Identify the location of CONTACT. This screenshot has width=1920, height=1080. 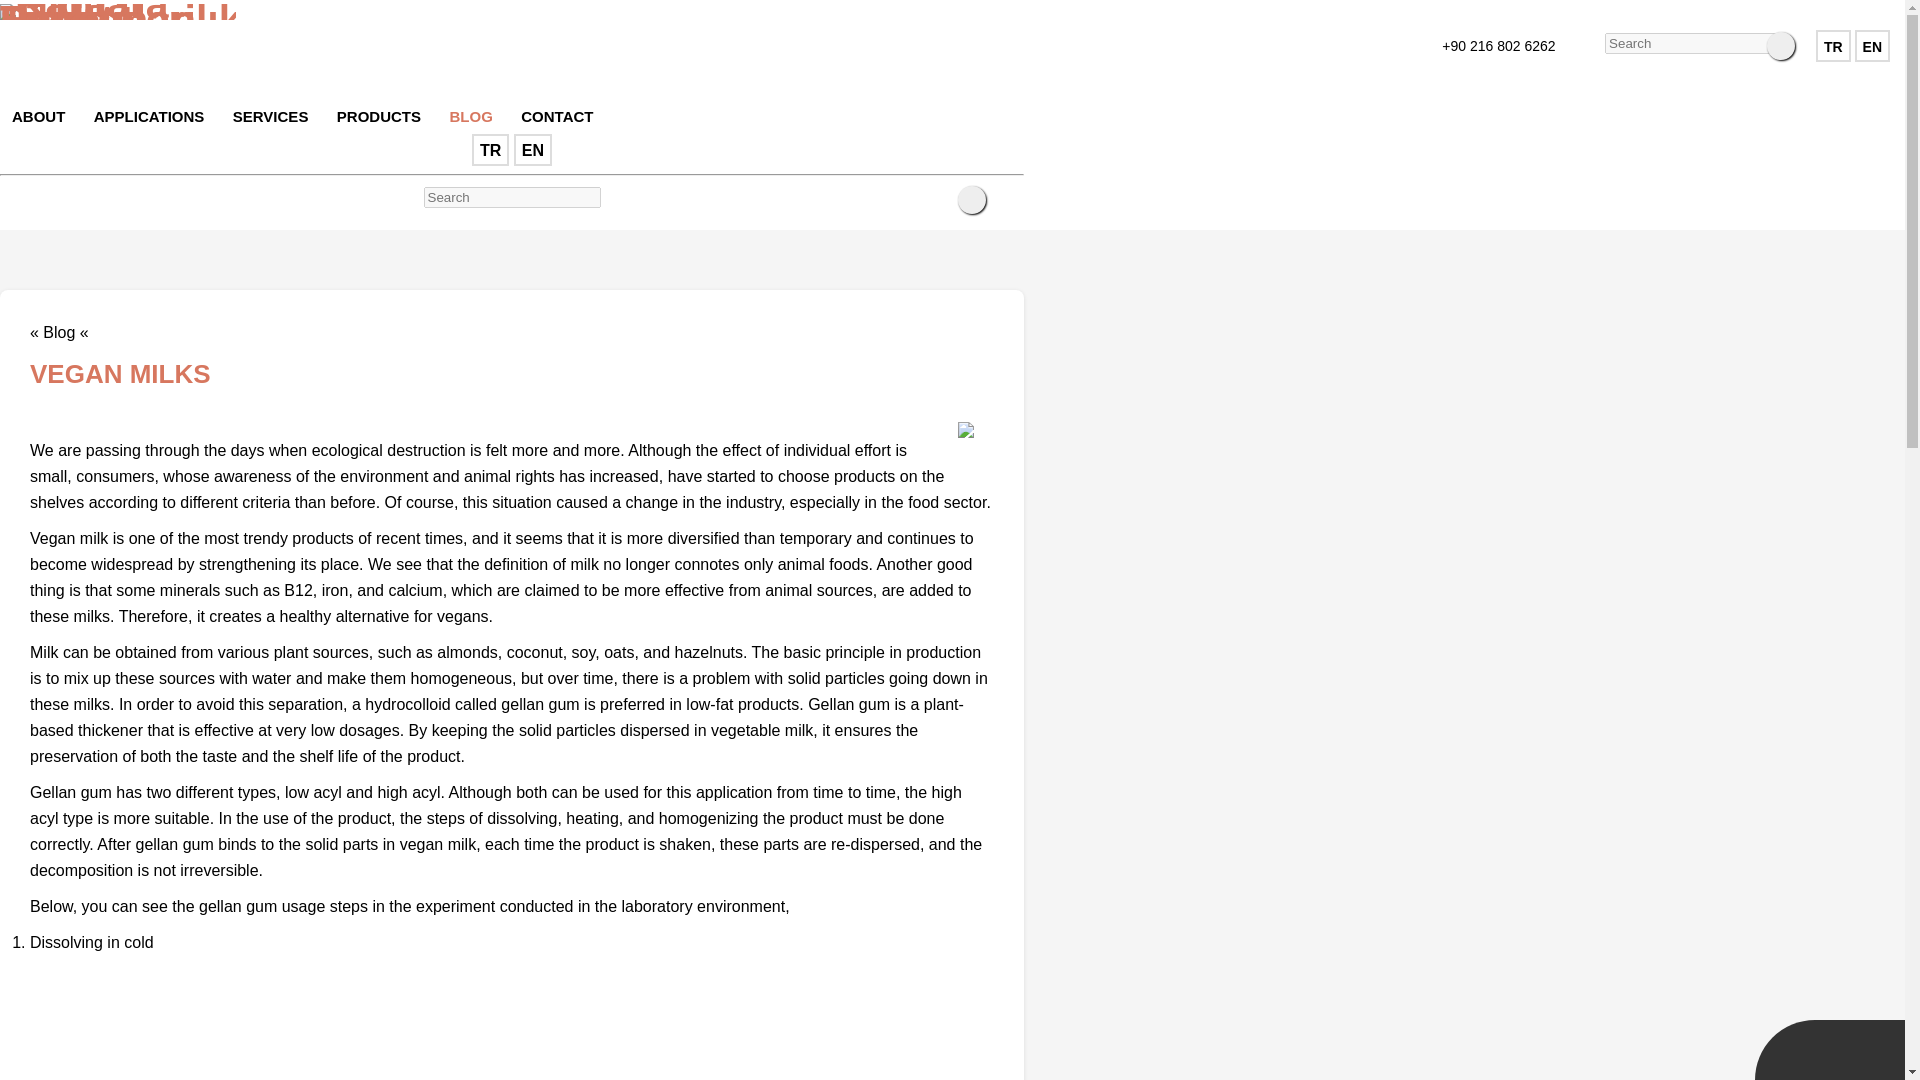
(556, 114).